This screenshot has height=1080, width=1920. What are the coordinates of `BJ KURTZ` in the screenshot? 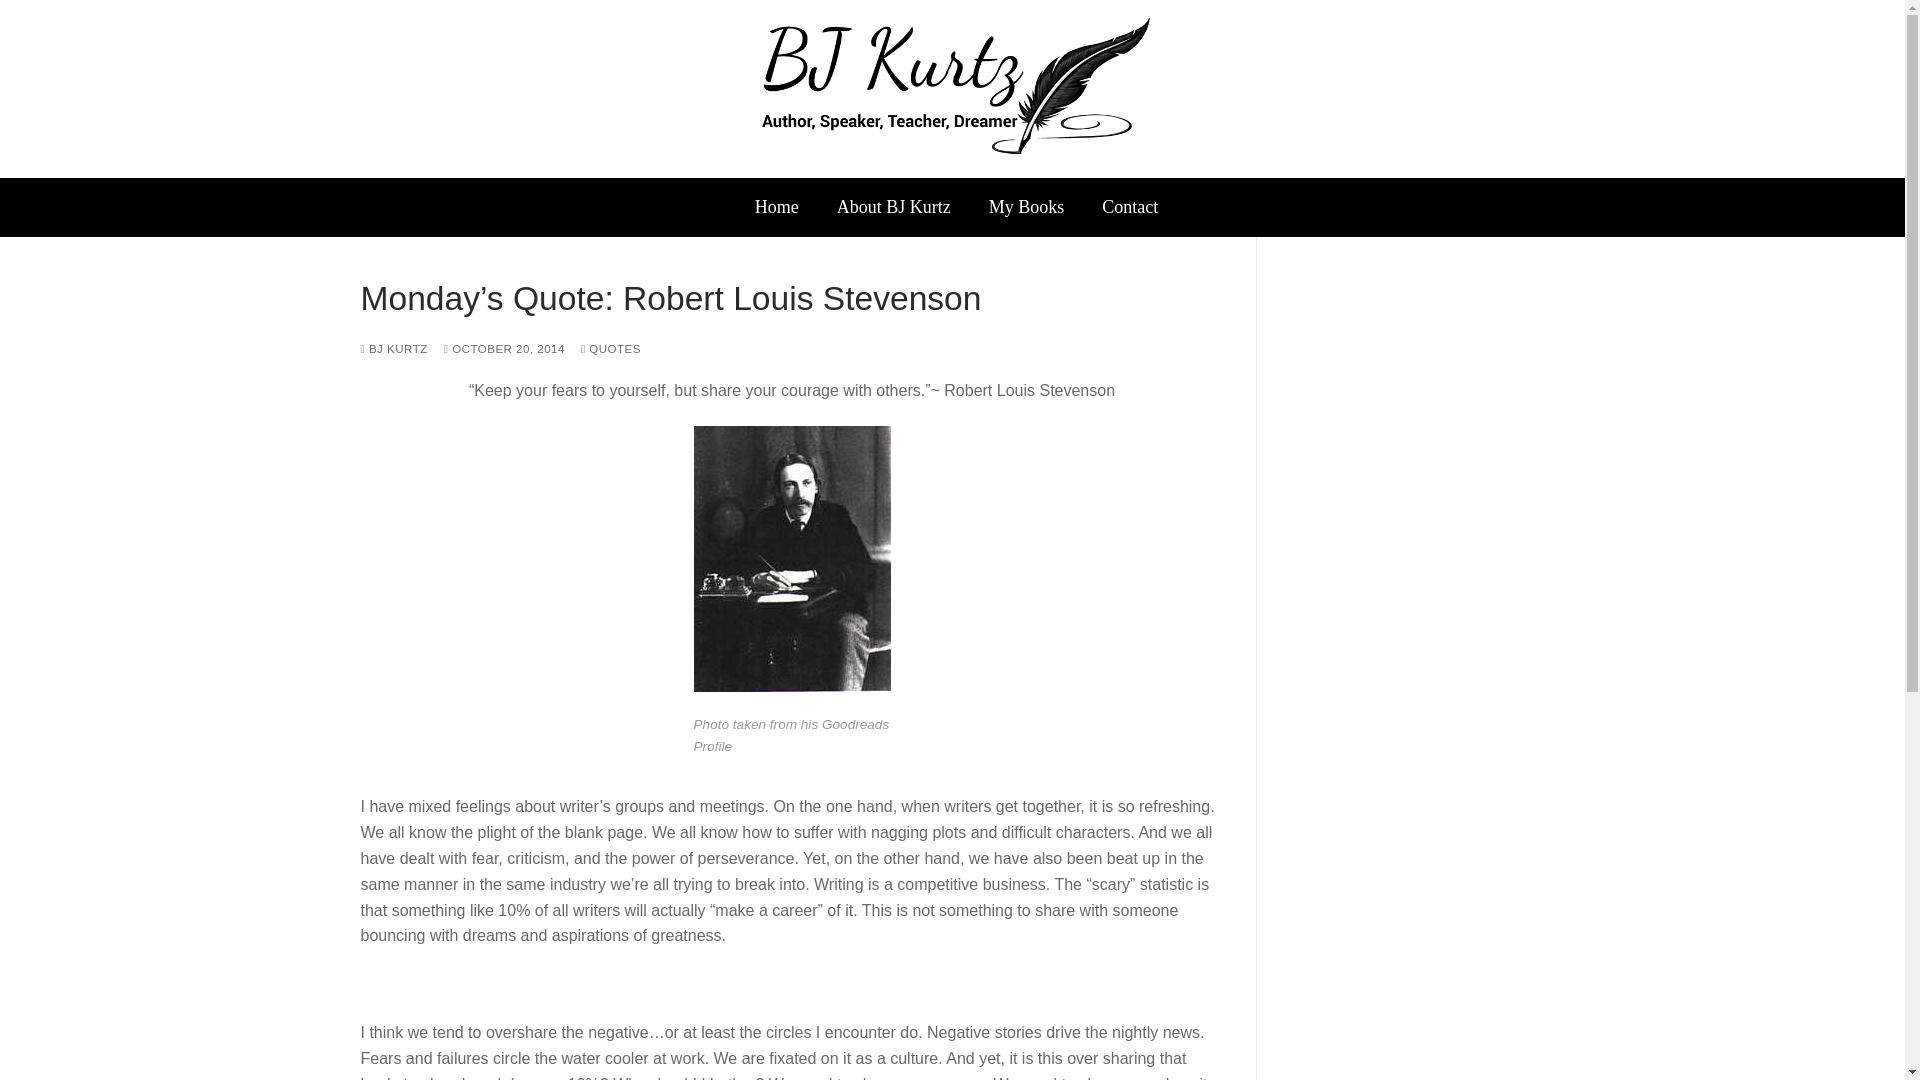 It's located at (393, 349).